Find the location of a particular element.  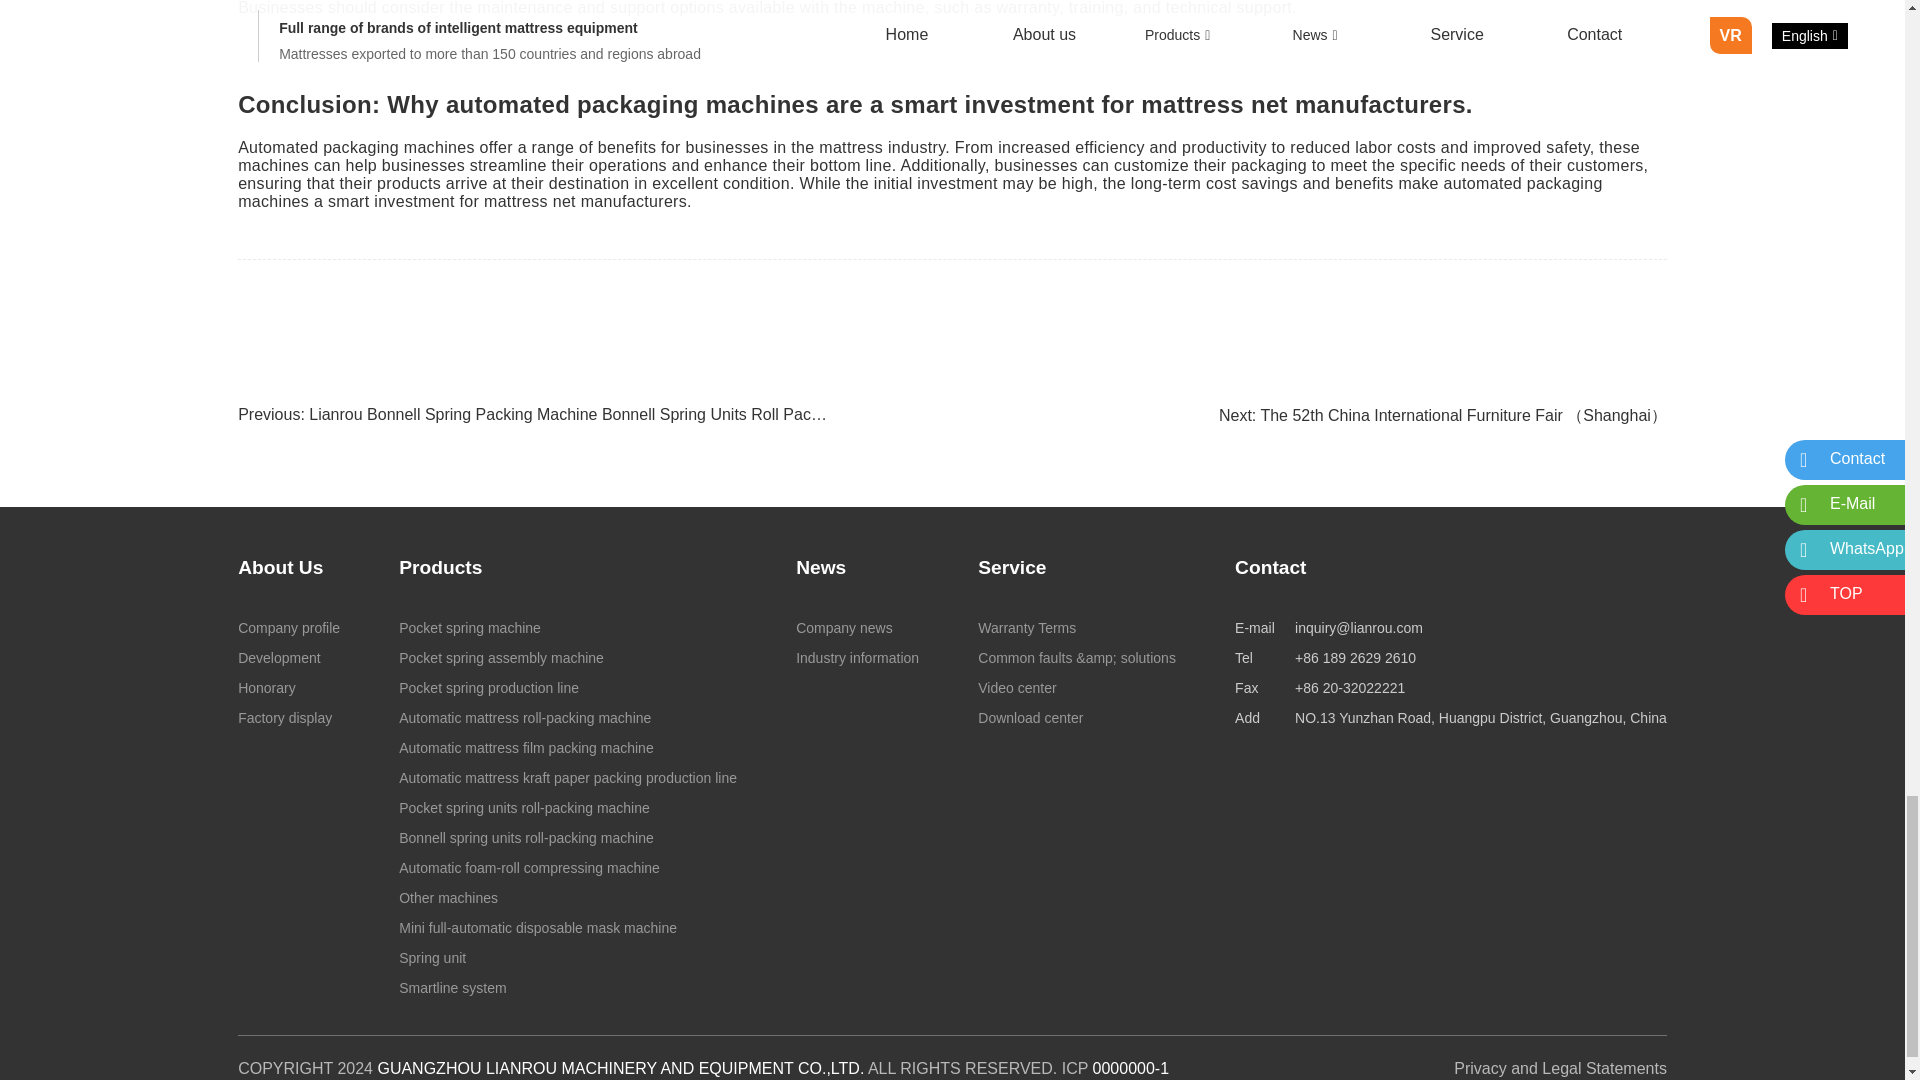

Automatic mattress roll-packing machine is located at coordinates (568, 718).